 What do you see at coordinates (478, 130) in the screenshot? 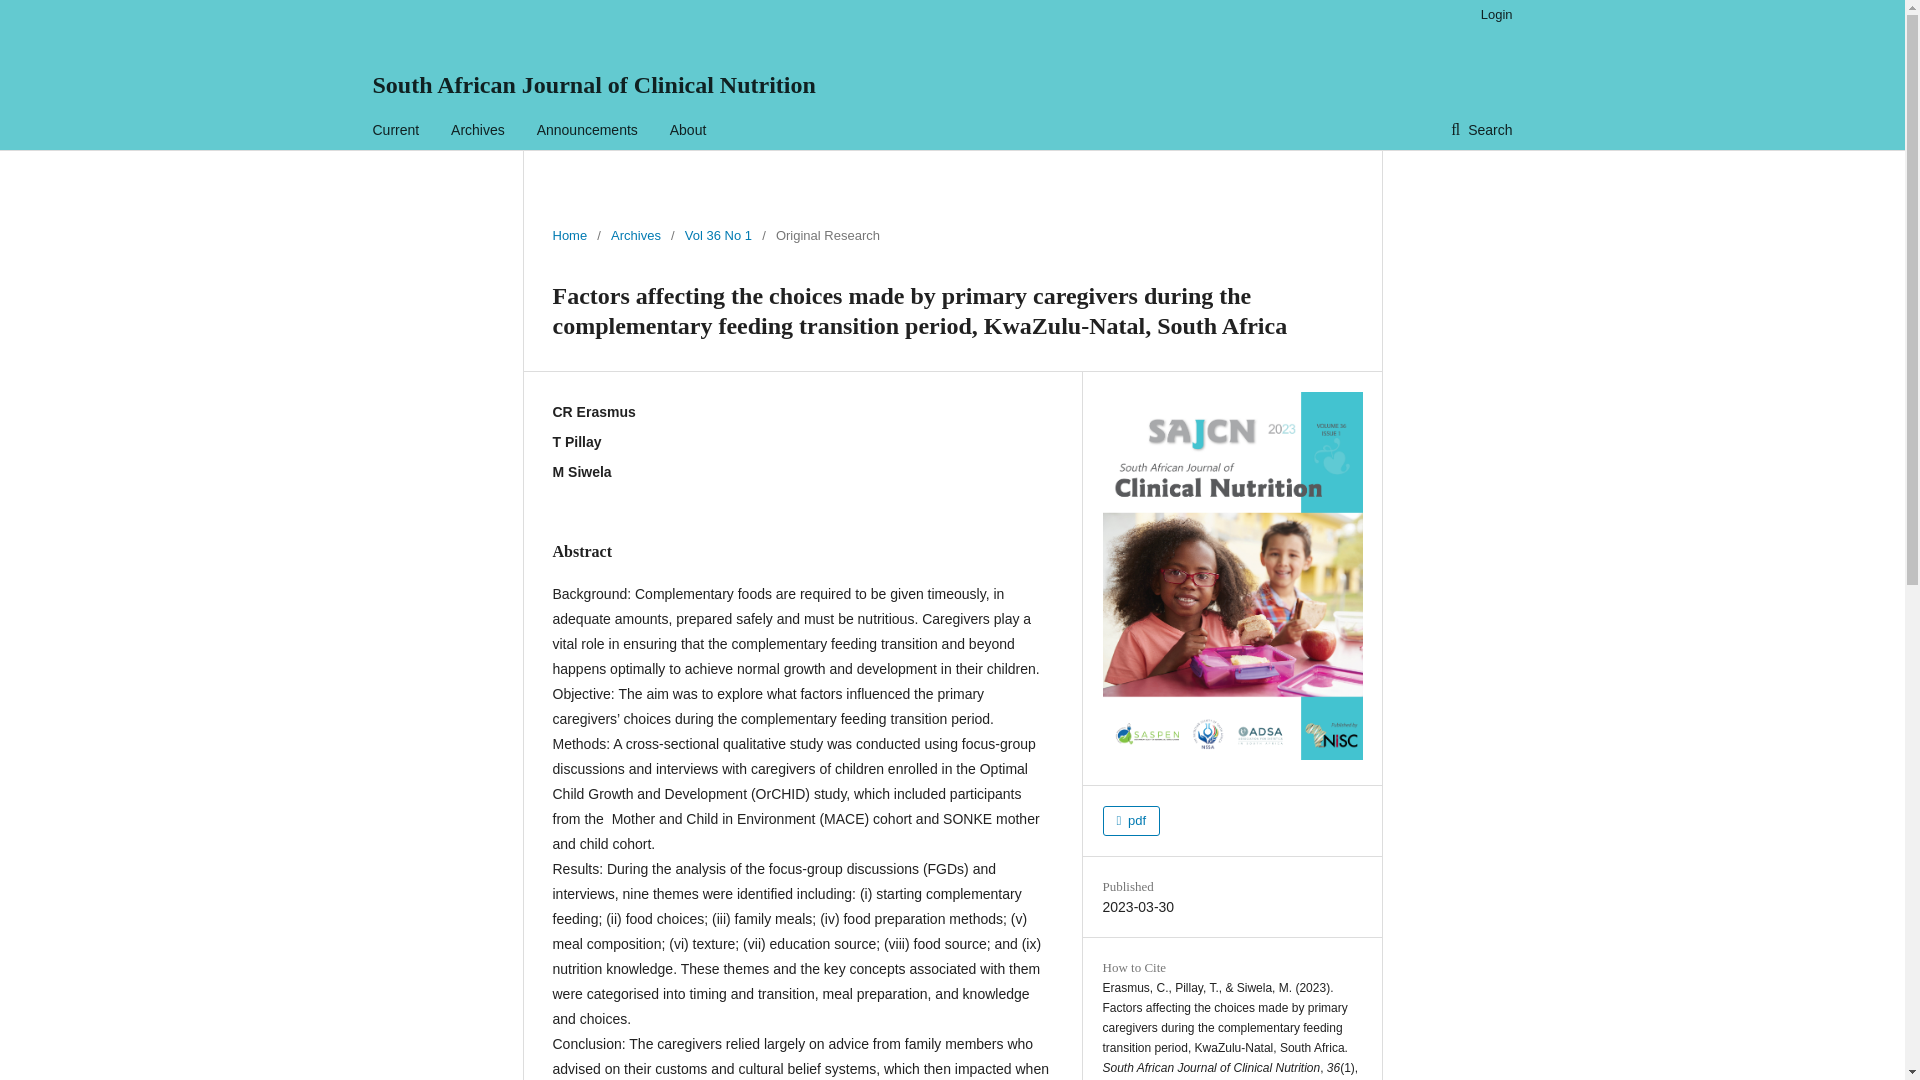
I see `Archives` at bounding box center [478, 130].